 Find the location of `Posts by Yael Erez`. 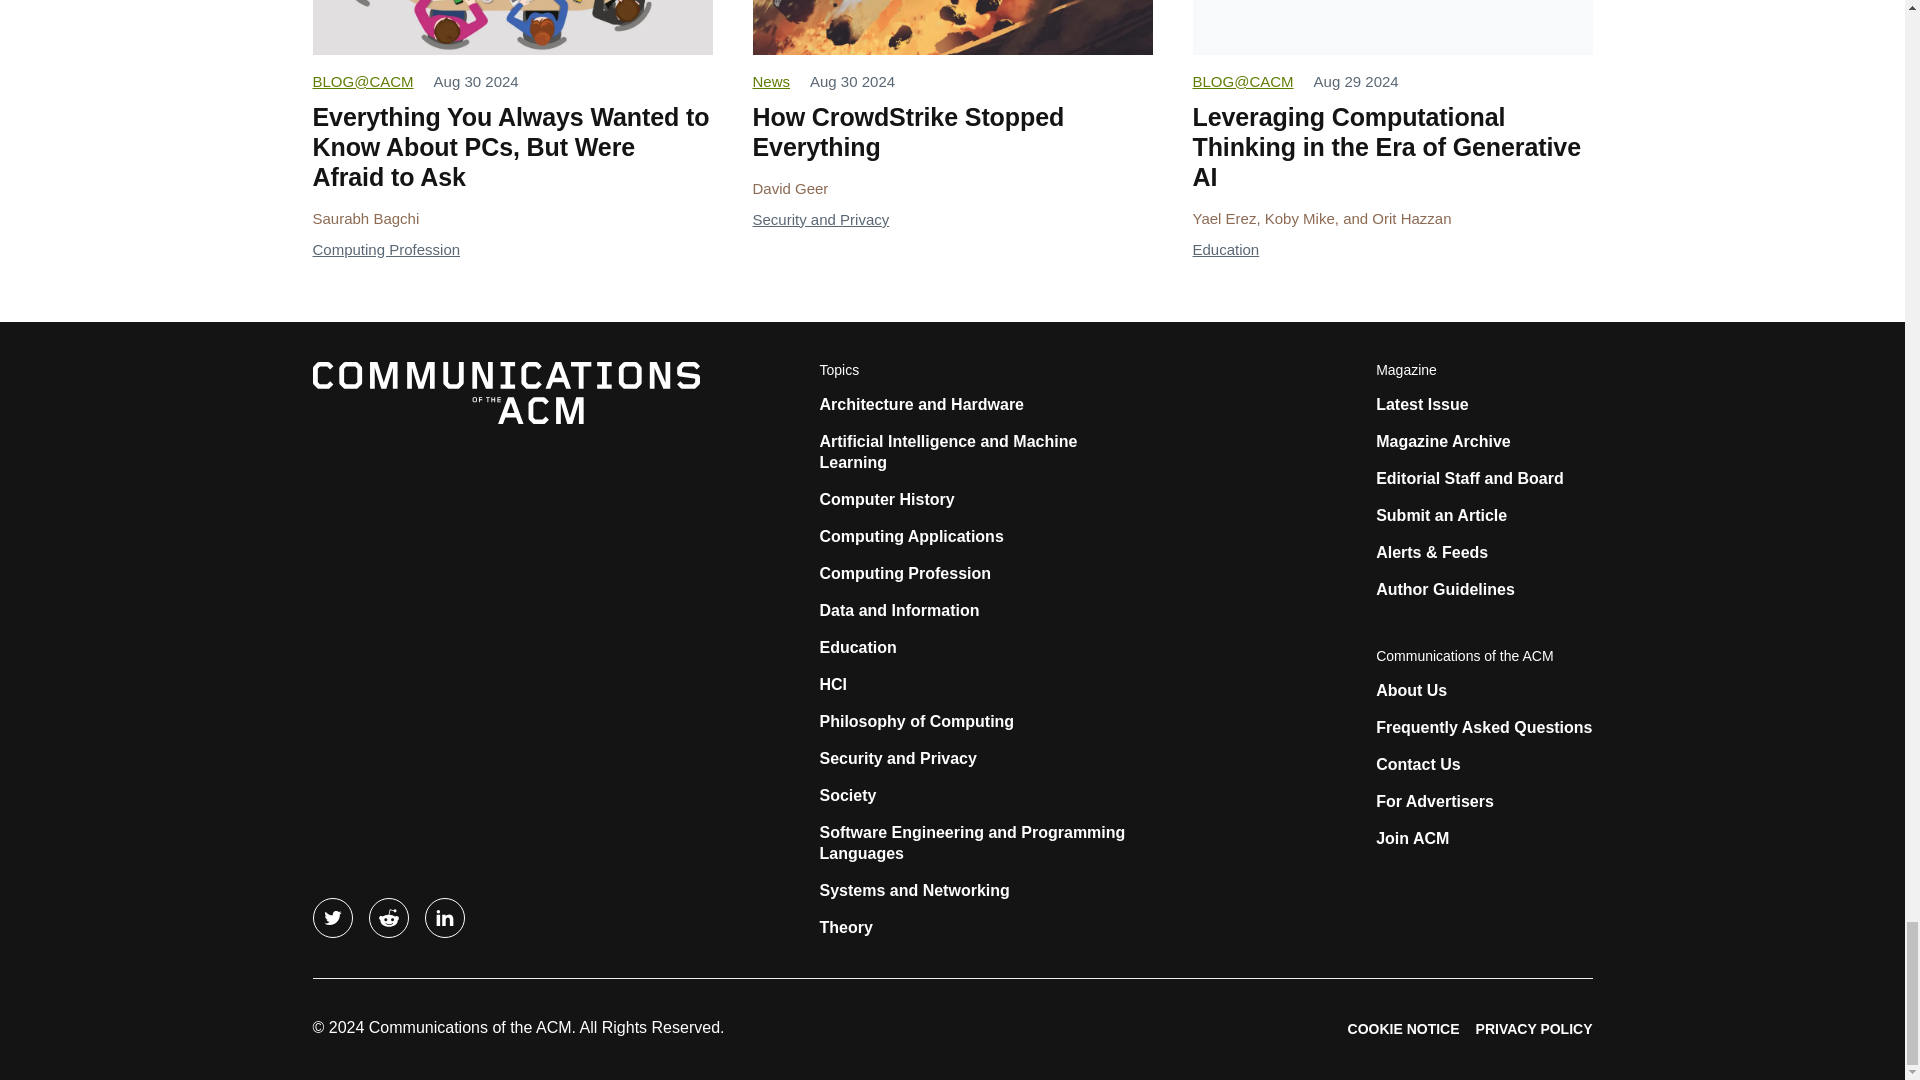

Posts by Yael Erez is located at coordinates (1224, 218).